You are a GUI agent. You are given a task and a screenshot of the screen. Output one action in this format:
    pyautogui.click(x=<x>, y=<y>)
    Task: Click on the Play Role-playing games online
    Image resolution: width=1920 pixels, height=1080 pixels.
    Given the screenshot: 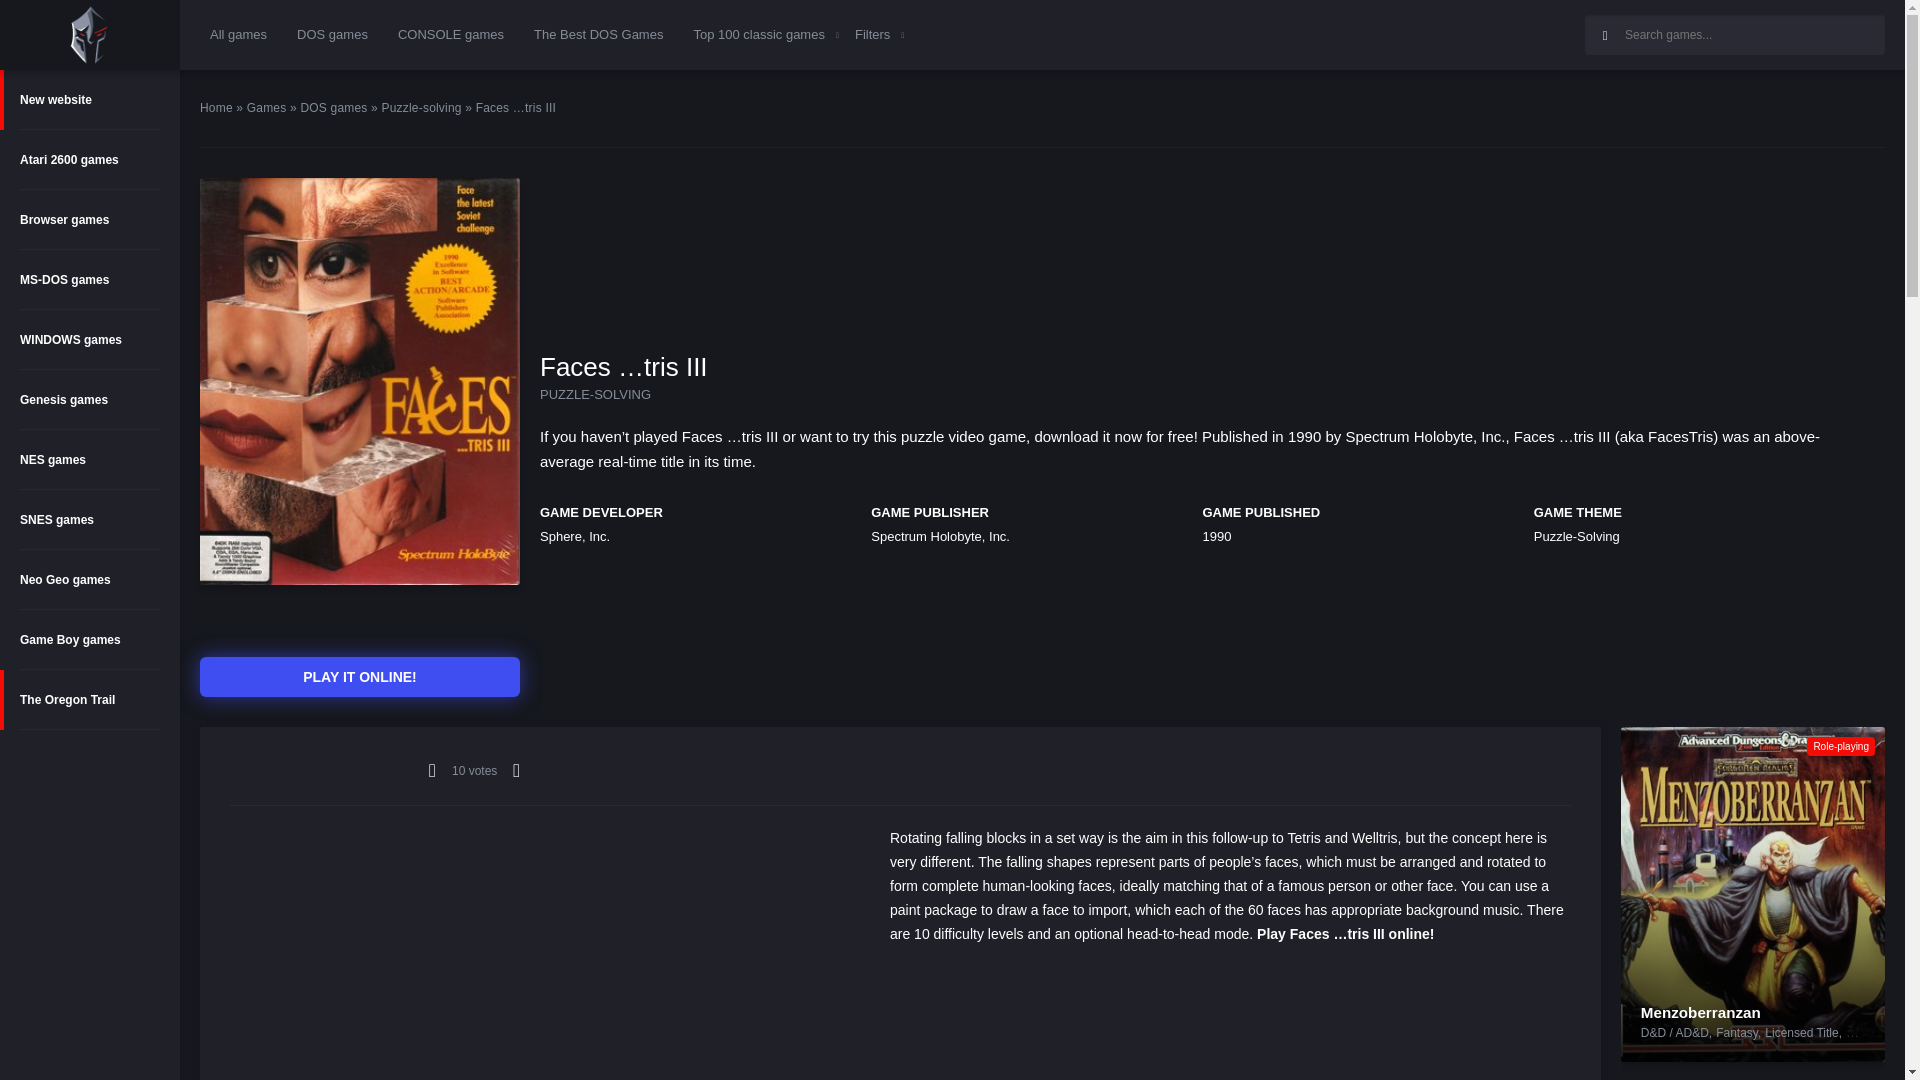 What is the action you would take?
    pyautogui.click(x=1840, y=746)
    